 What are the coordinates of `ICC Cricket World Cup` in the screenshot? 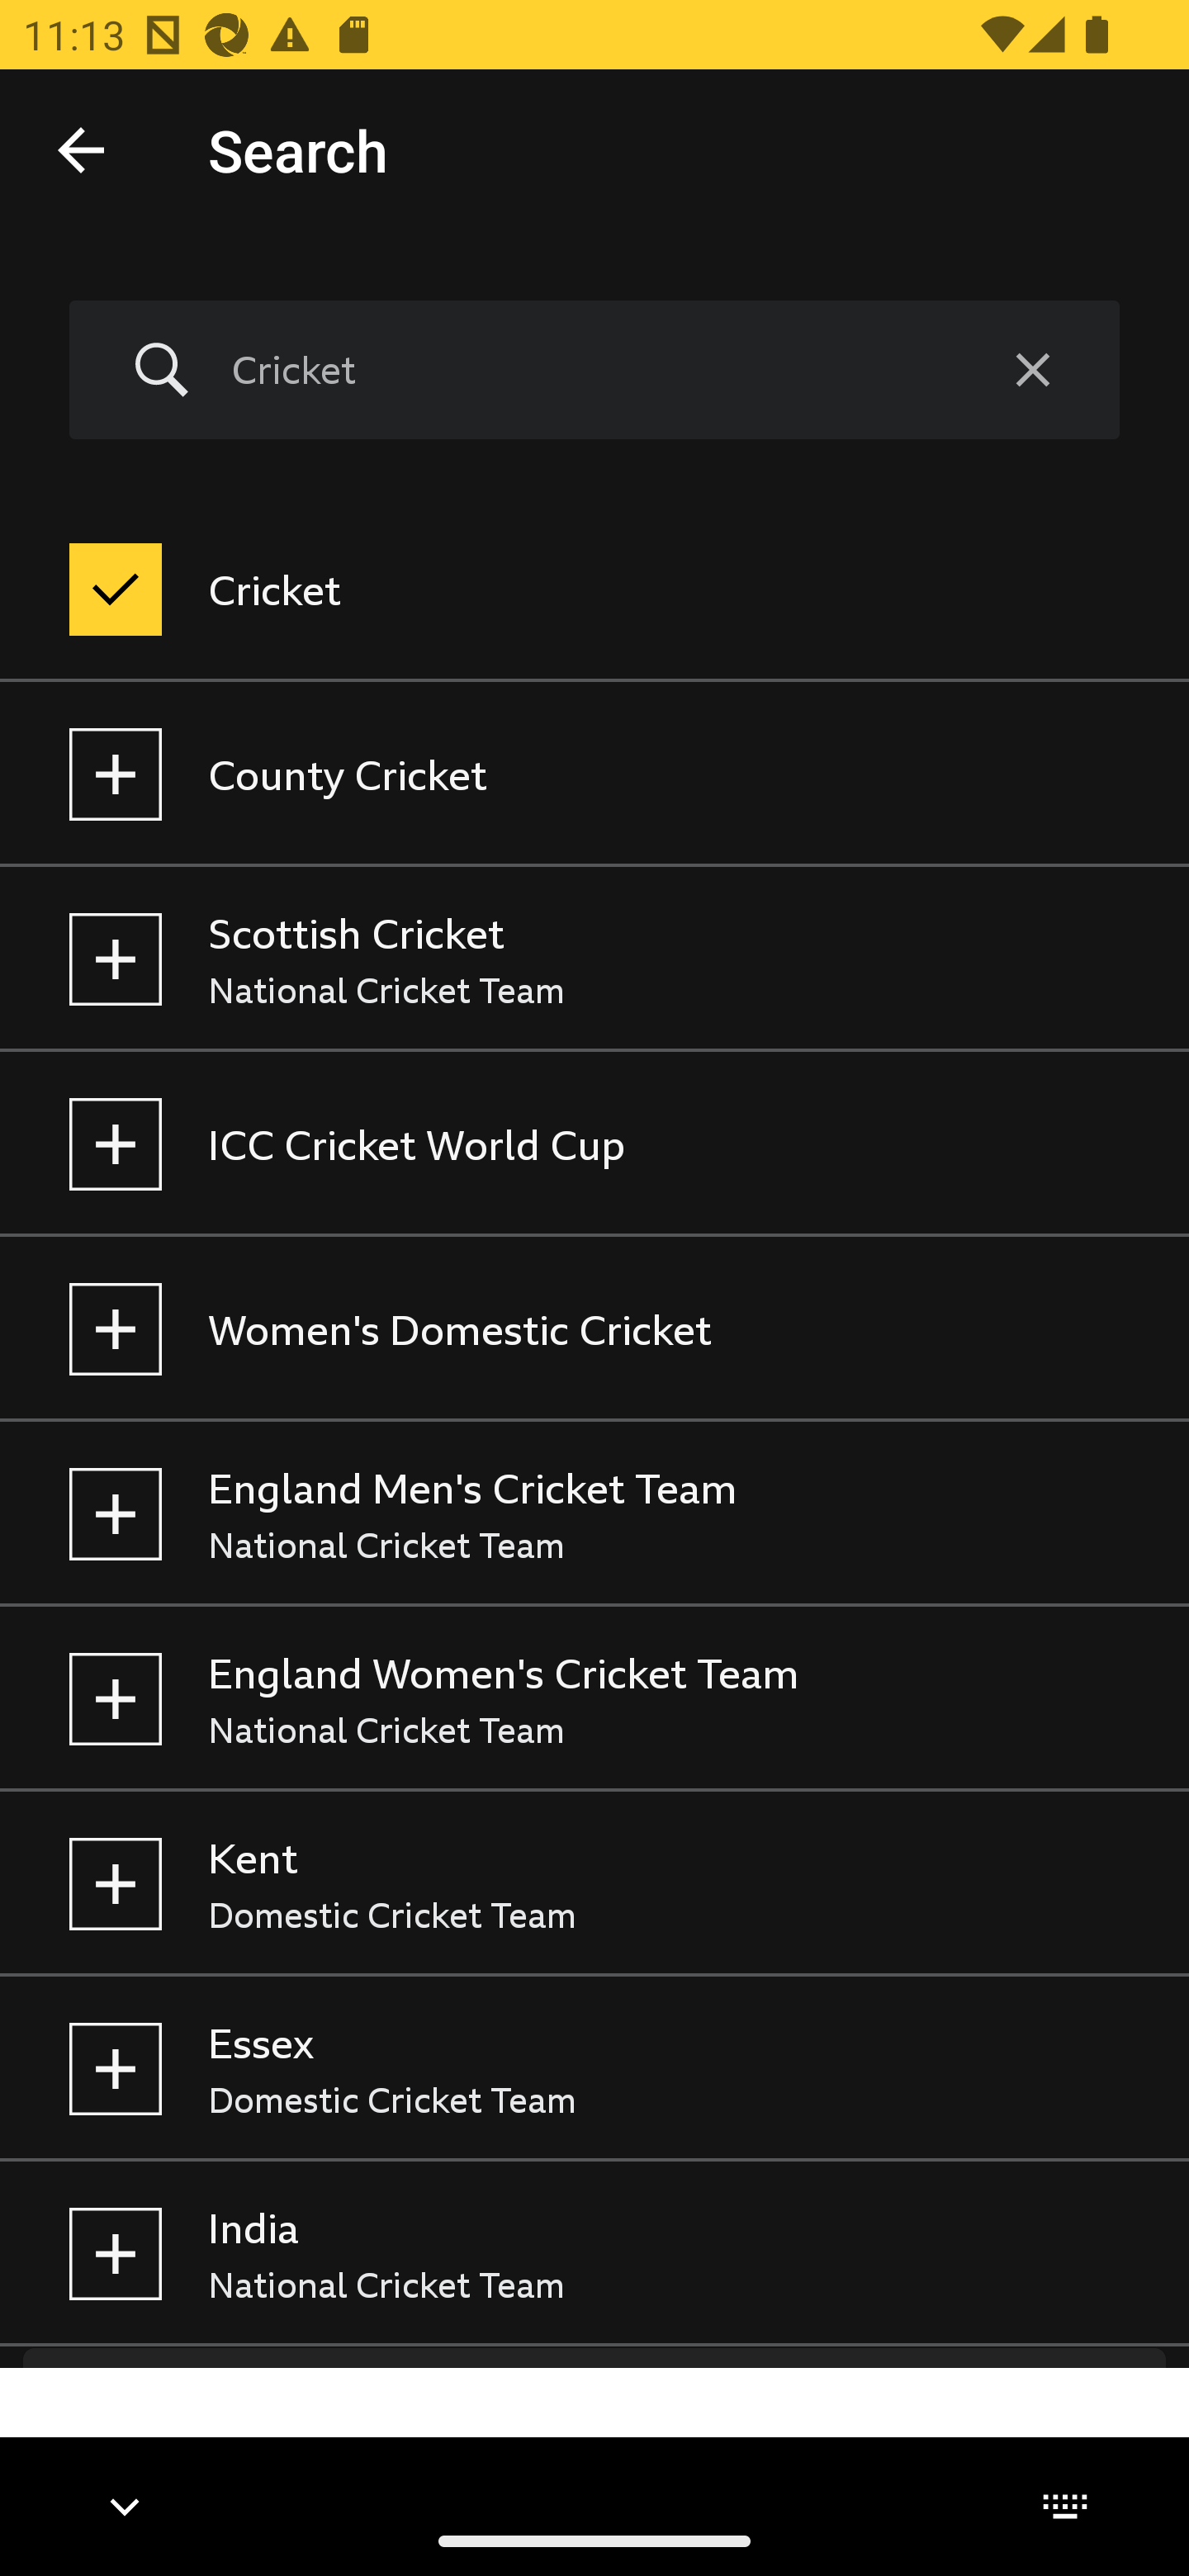 It's located at (594, 1143).